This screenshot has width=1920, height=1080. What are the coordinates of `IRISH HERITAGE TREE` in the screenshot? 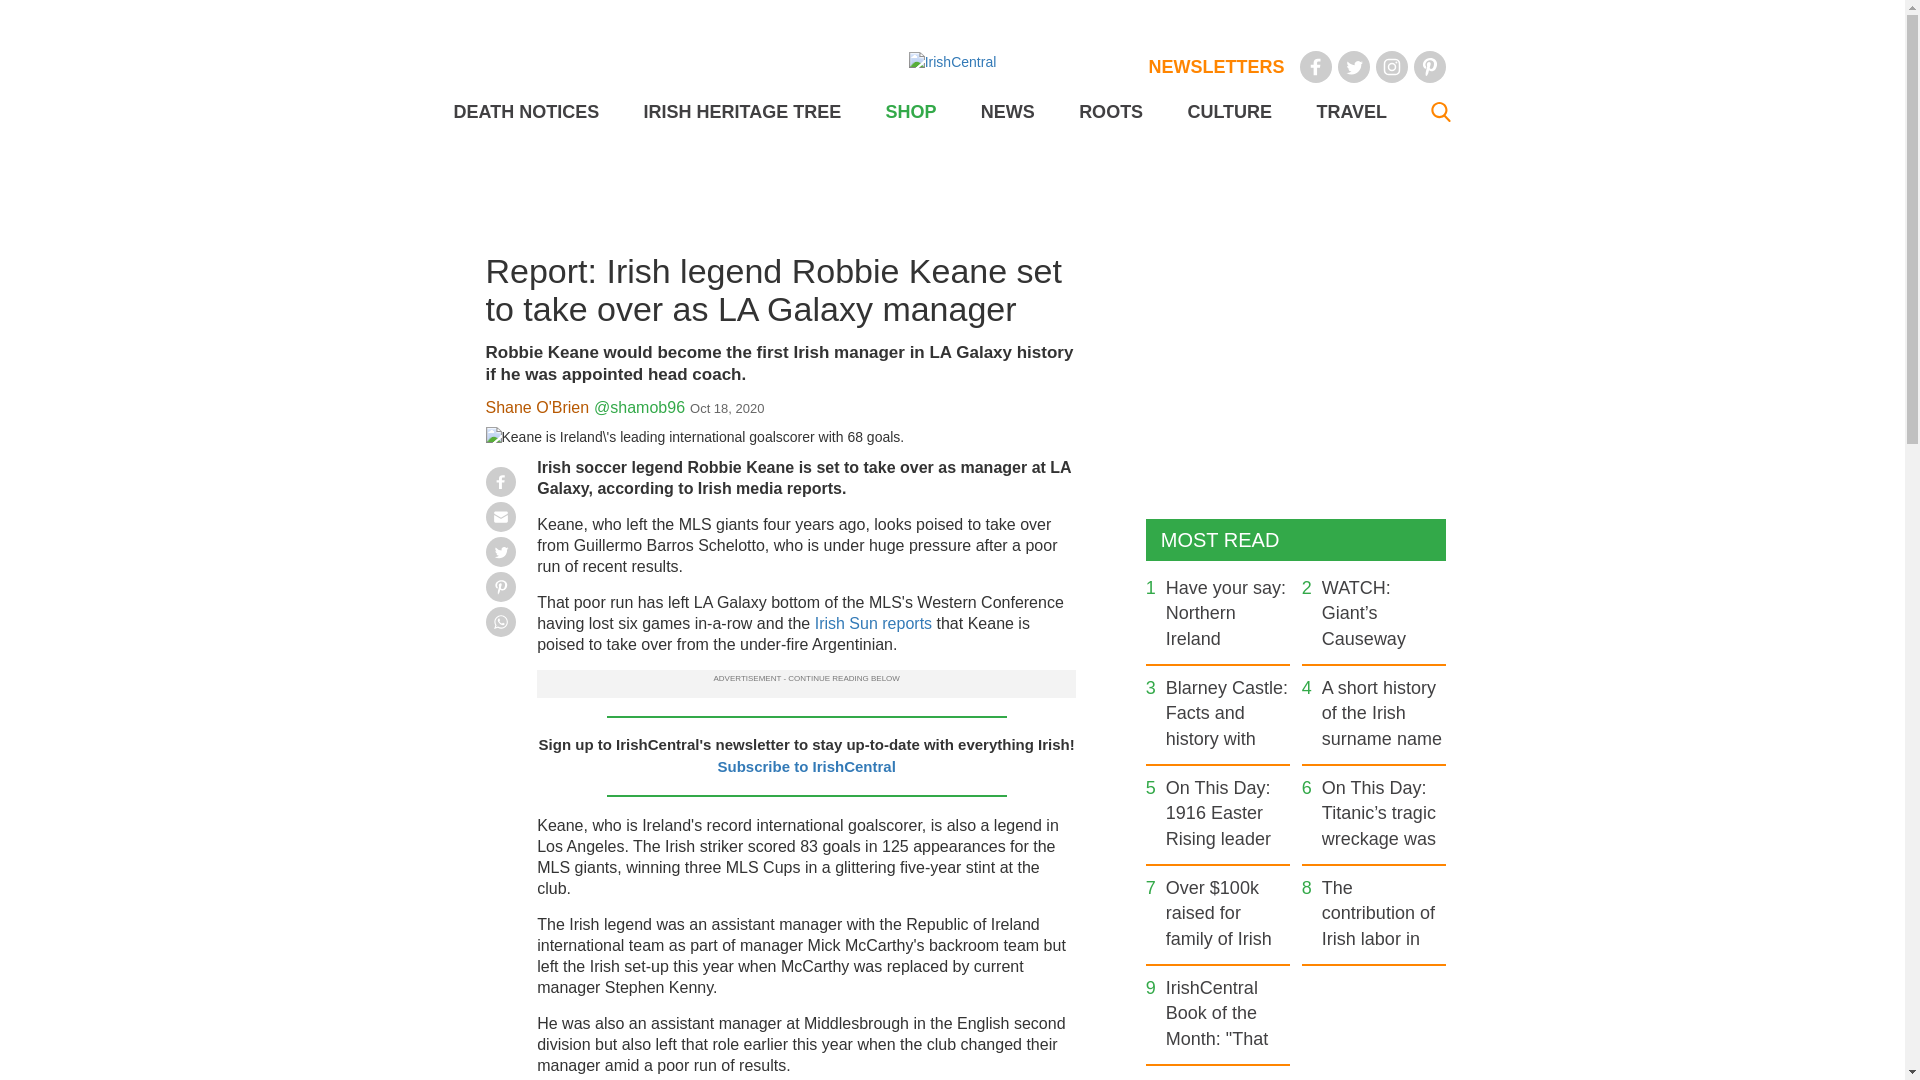 It's located at (742, 112).